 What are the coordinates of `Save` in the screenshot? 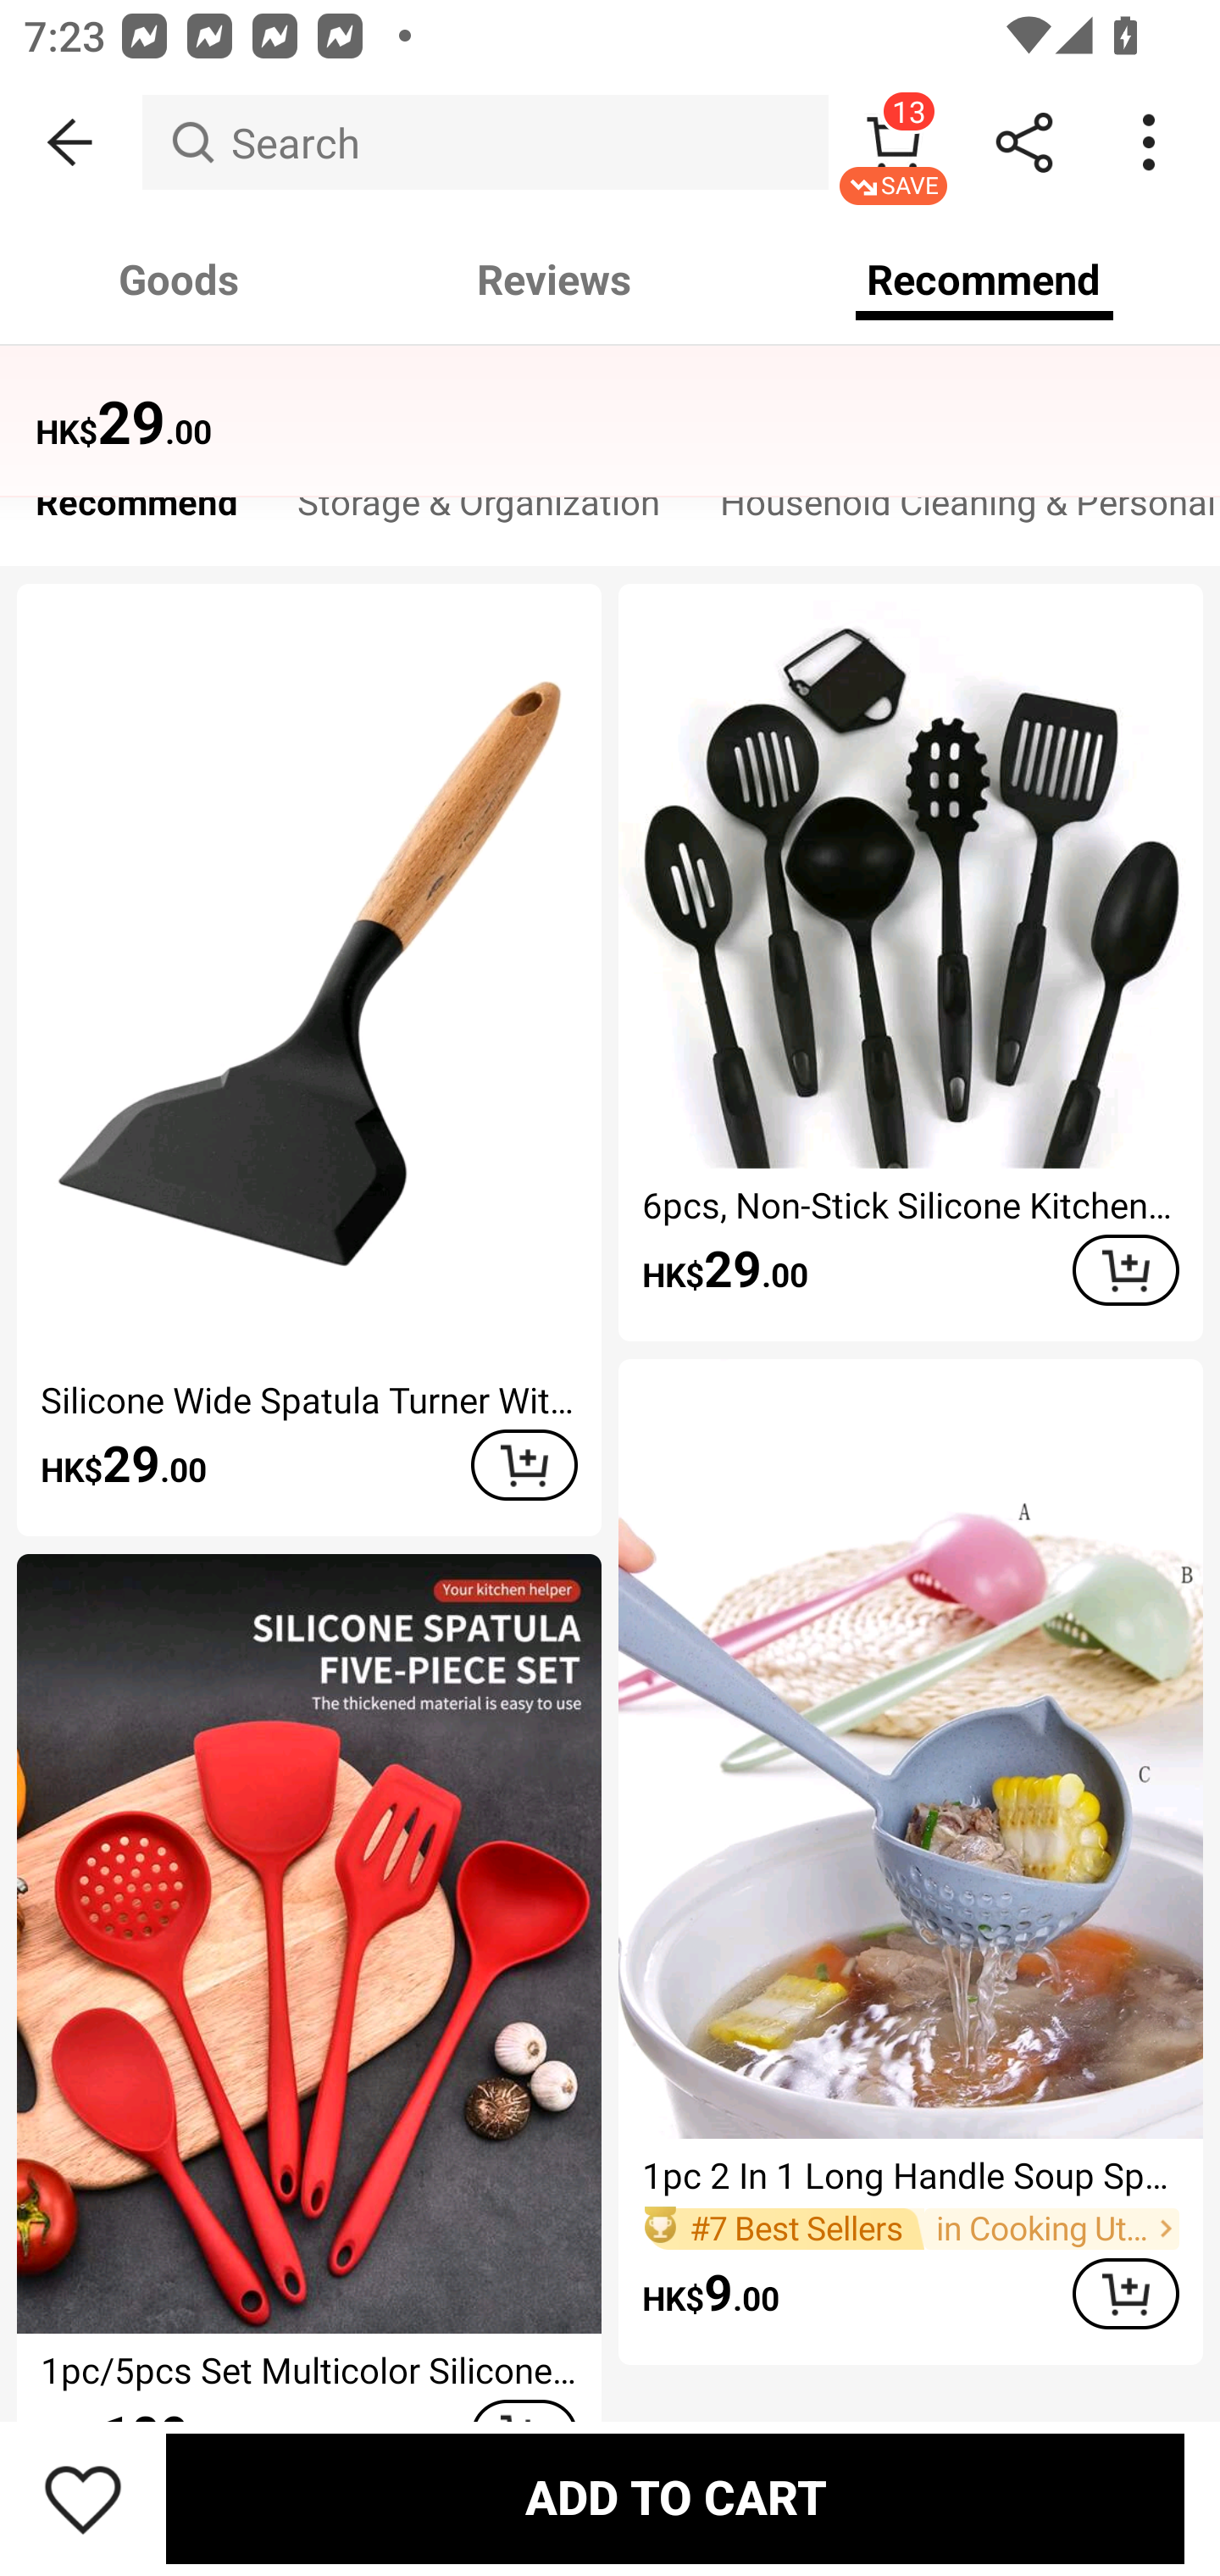 It's located at (83, 2498).